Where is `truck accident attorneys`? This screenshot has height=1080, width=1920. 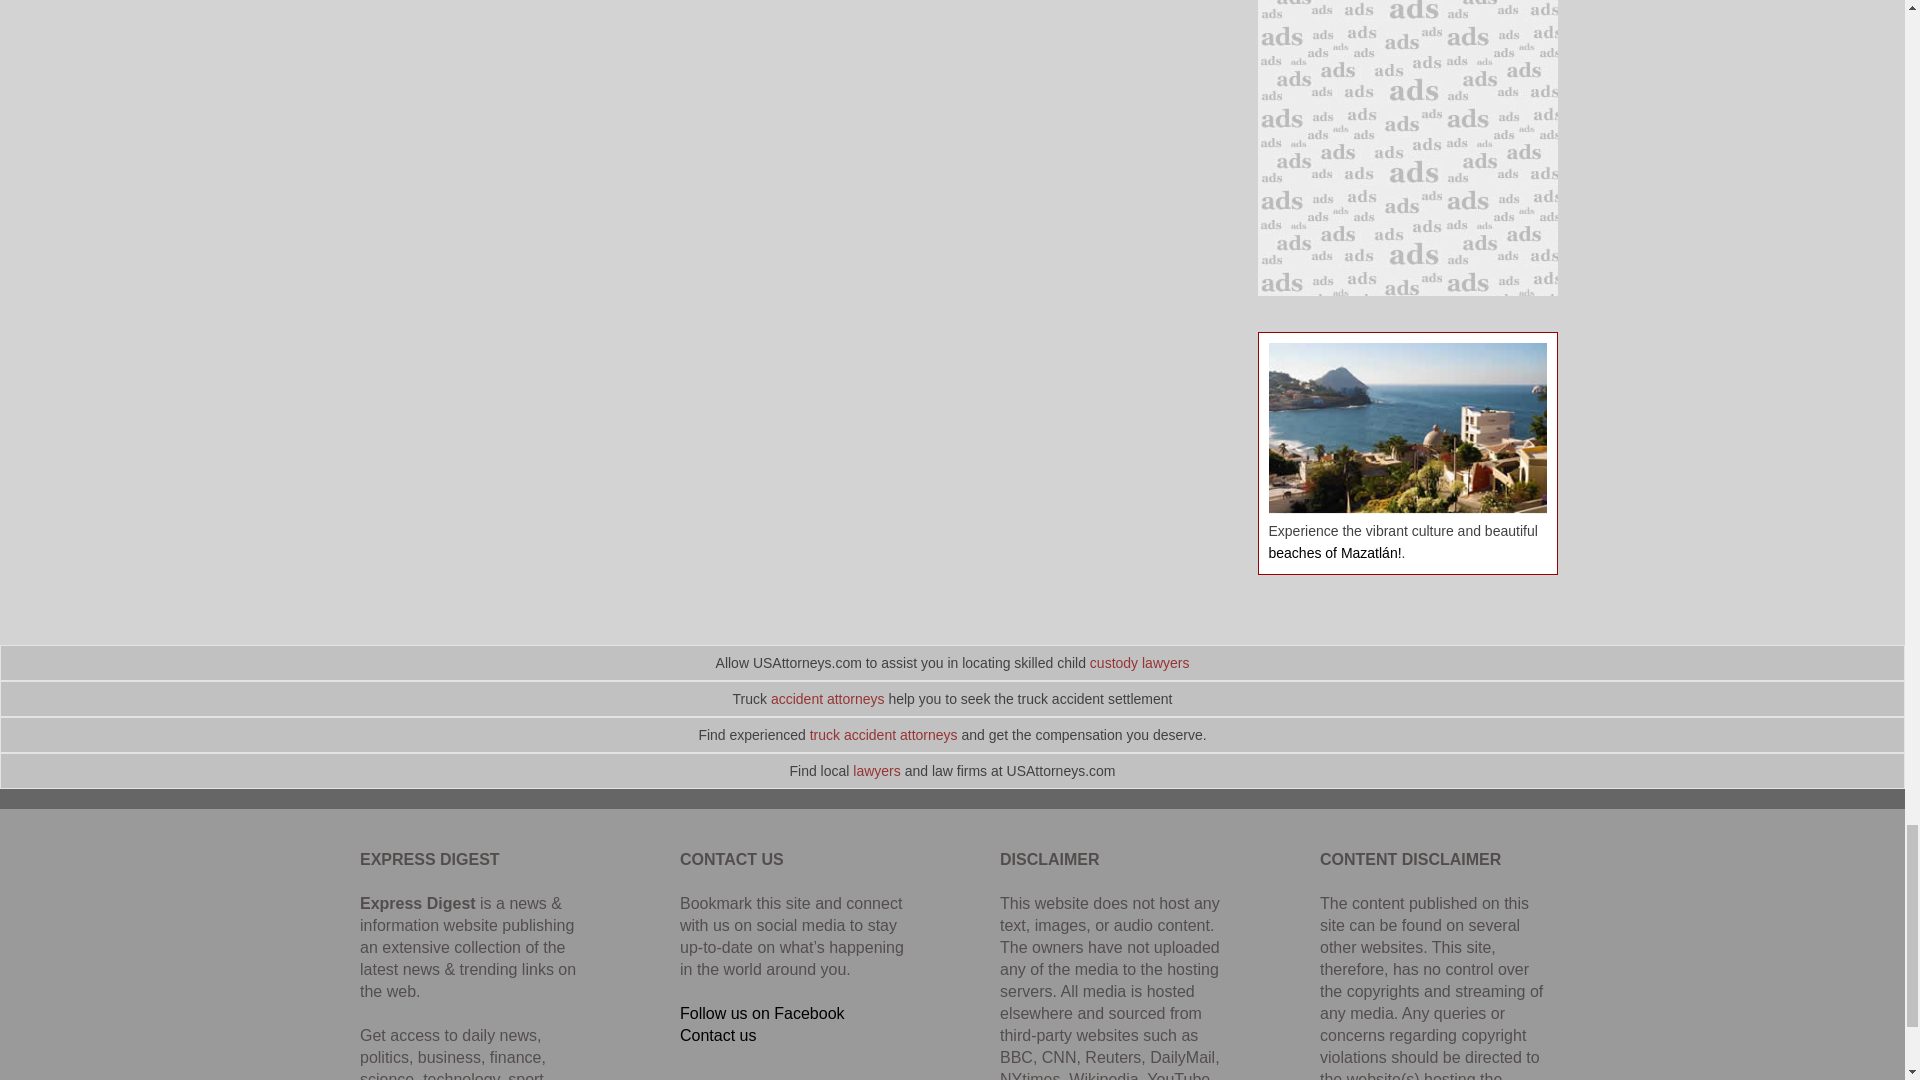 truck accident attorneys is located at coordinates (884, 734).